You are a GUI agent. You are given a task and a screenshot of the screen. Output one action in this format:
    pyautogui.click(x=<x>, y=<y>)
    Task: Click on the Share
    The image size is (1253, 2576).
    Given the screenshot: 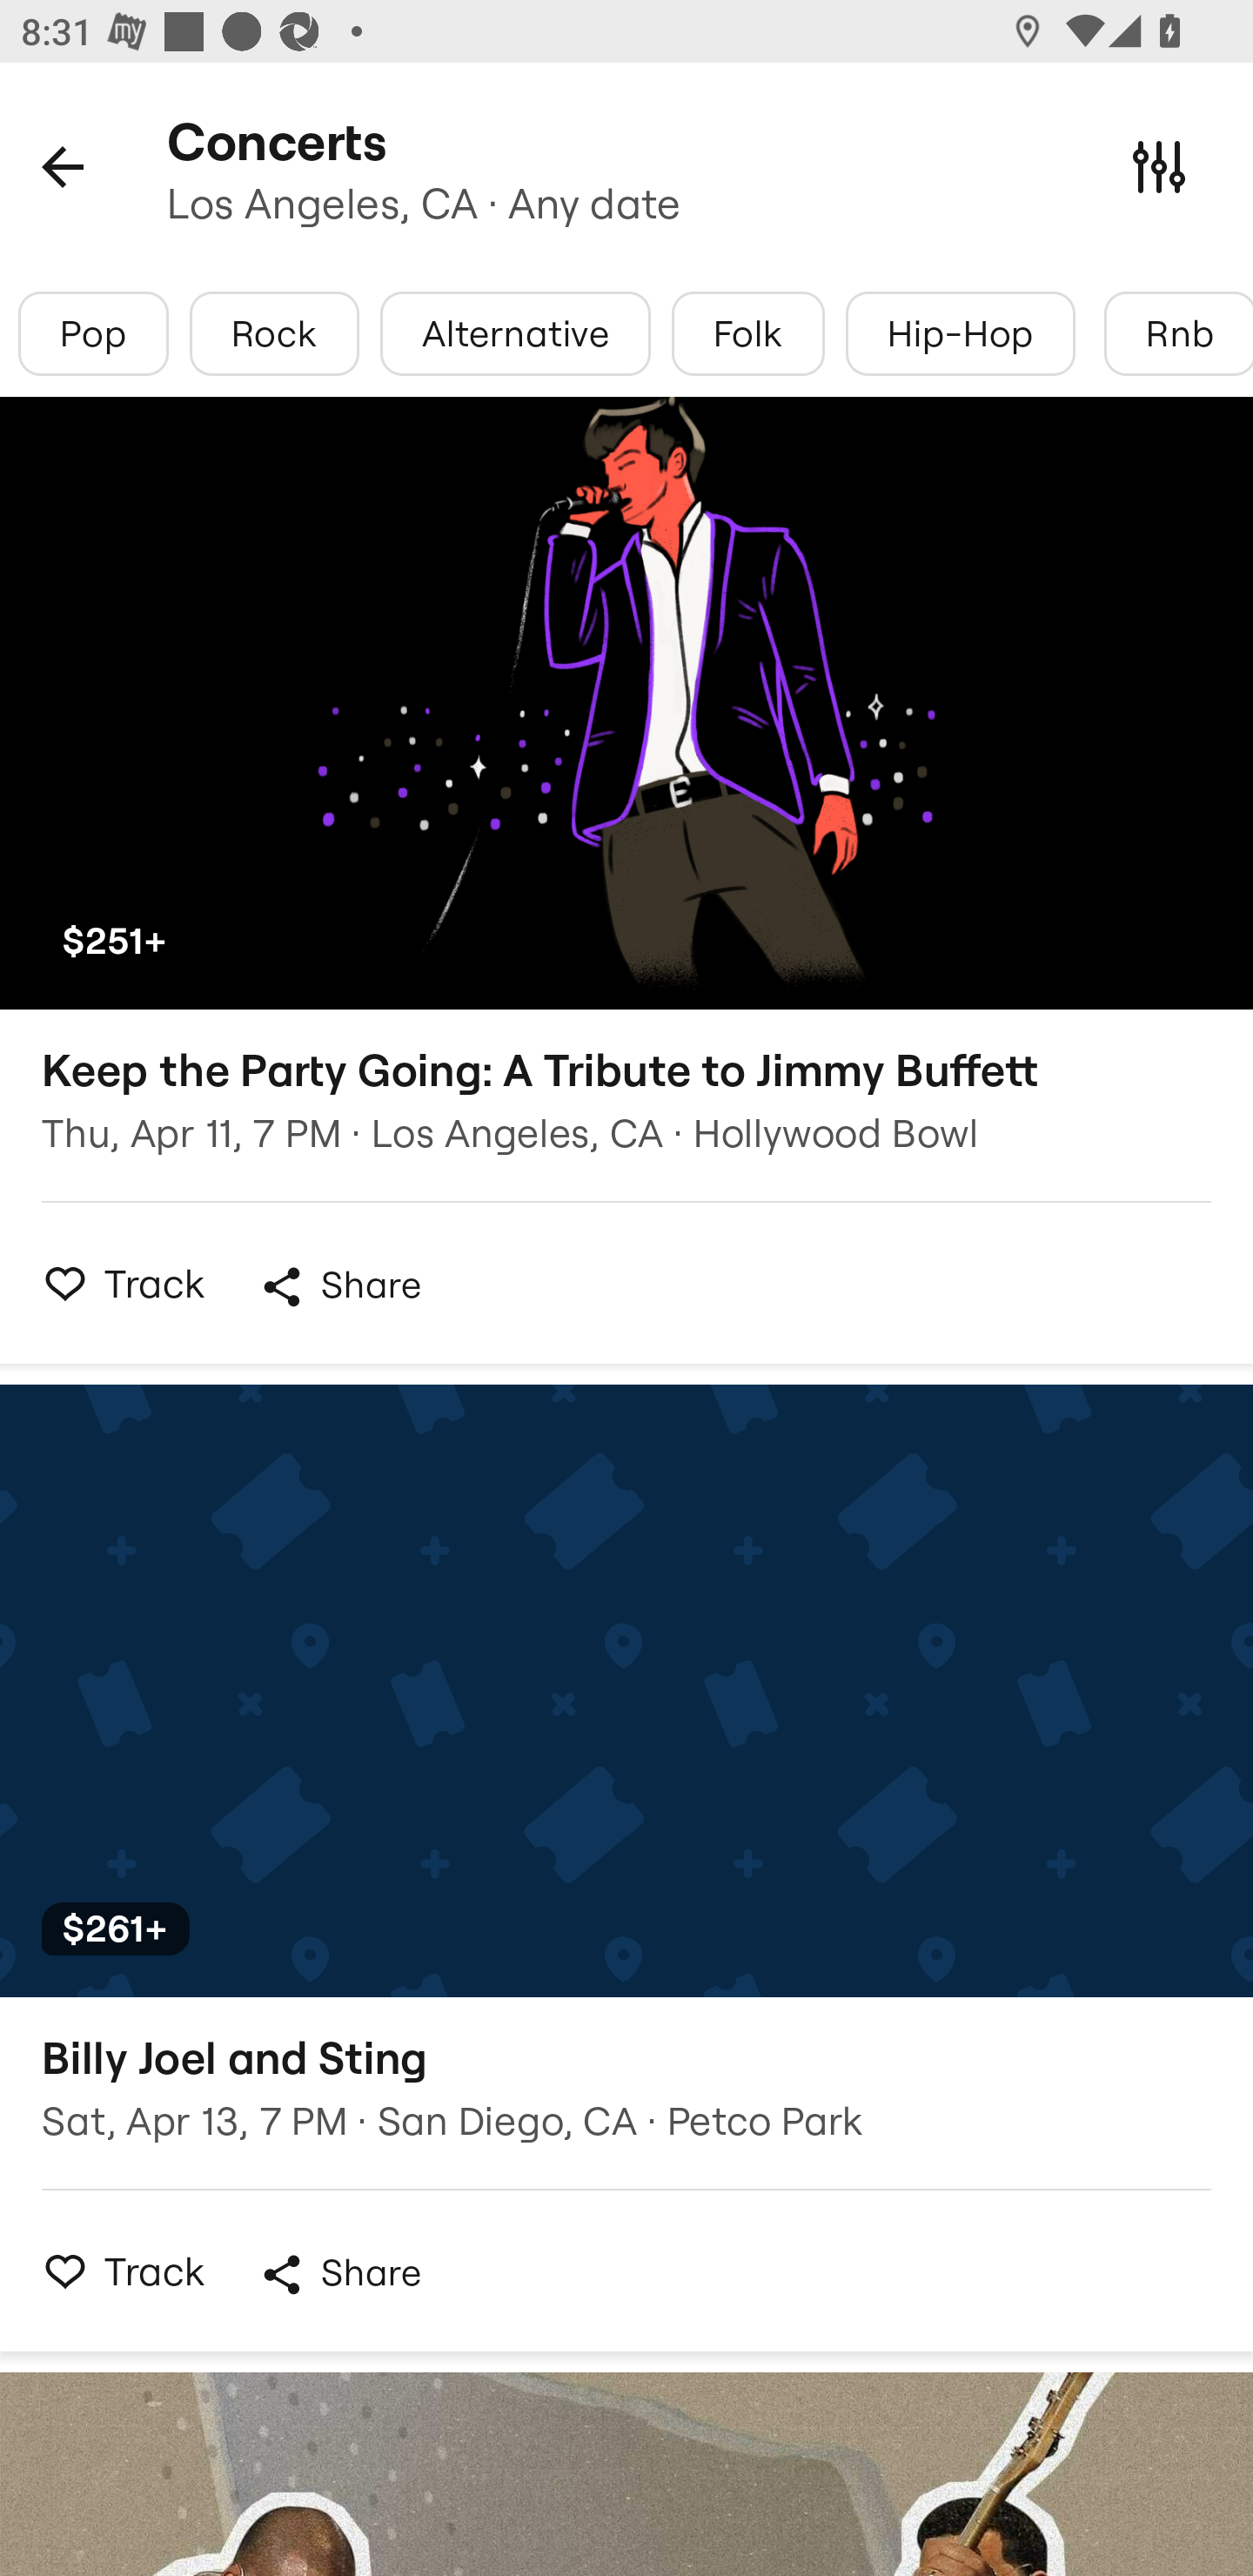 What is the action you would take?
    pyautogui.click(x=339, y=1286)
    